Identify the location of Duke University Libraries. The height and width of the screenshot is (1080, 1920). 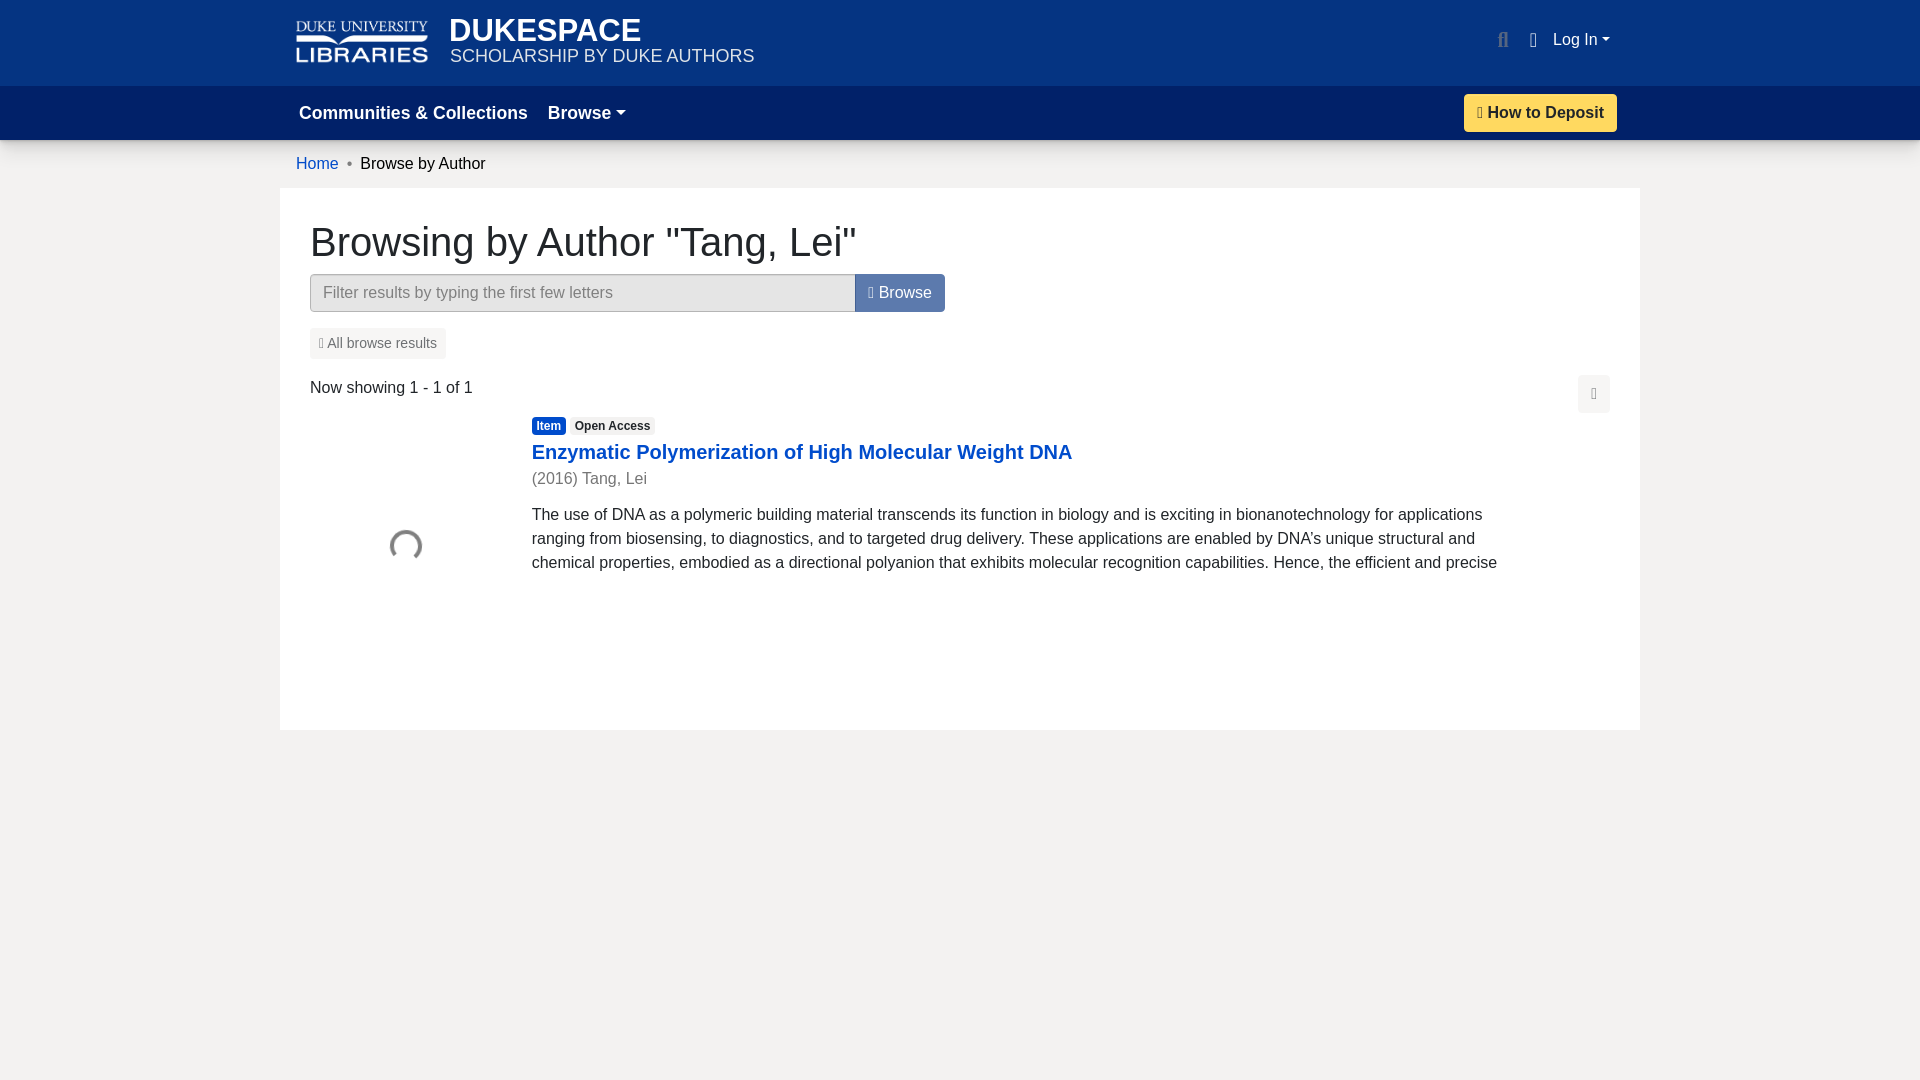
(362, 42).